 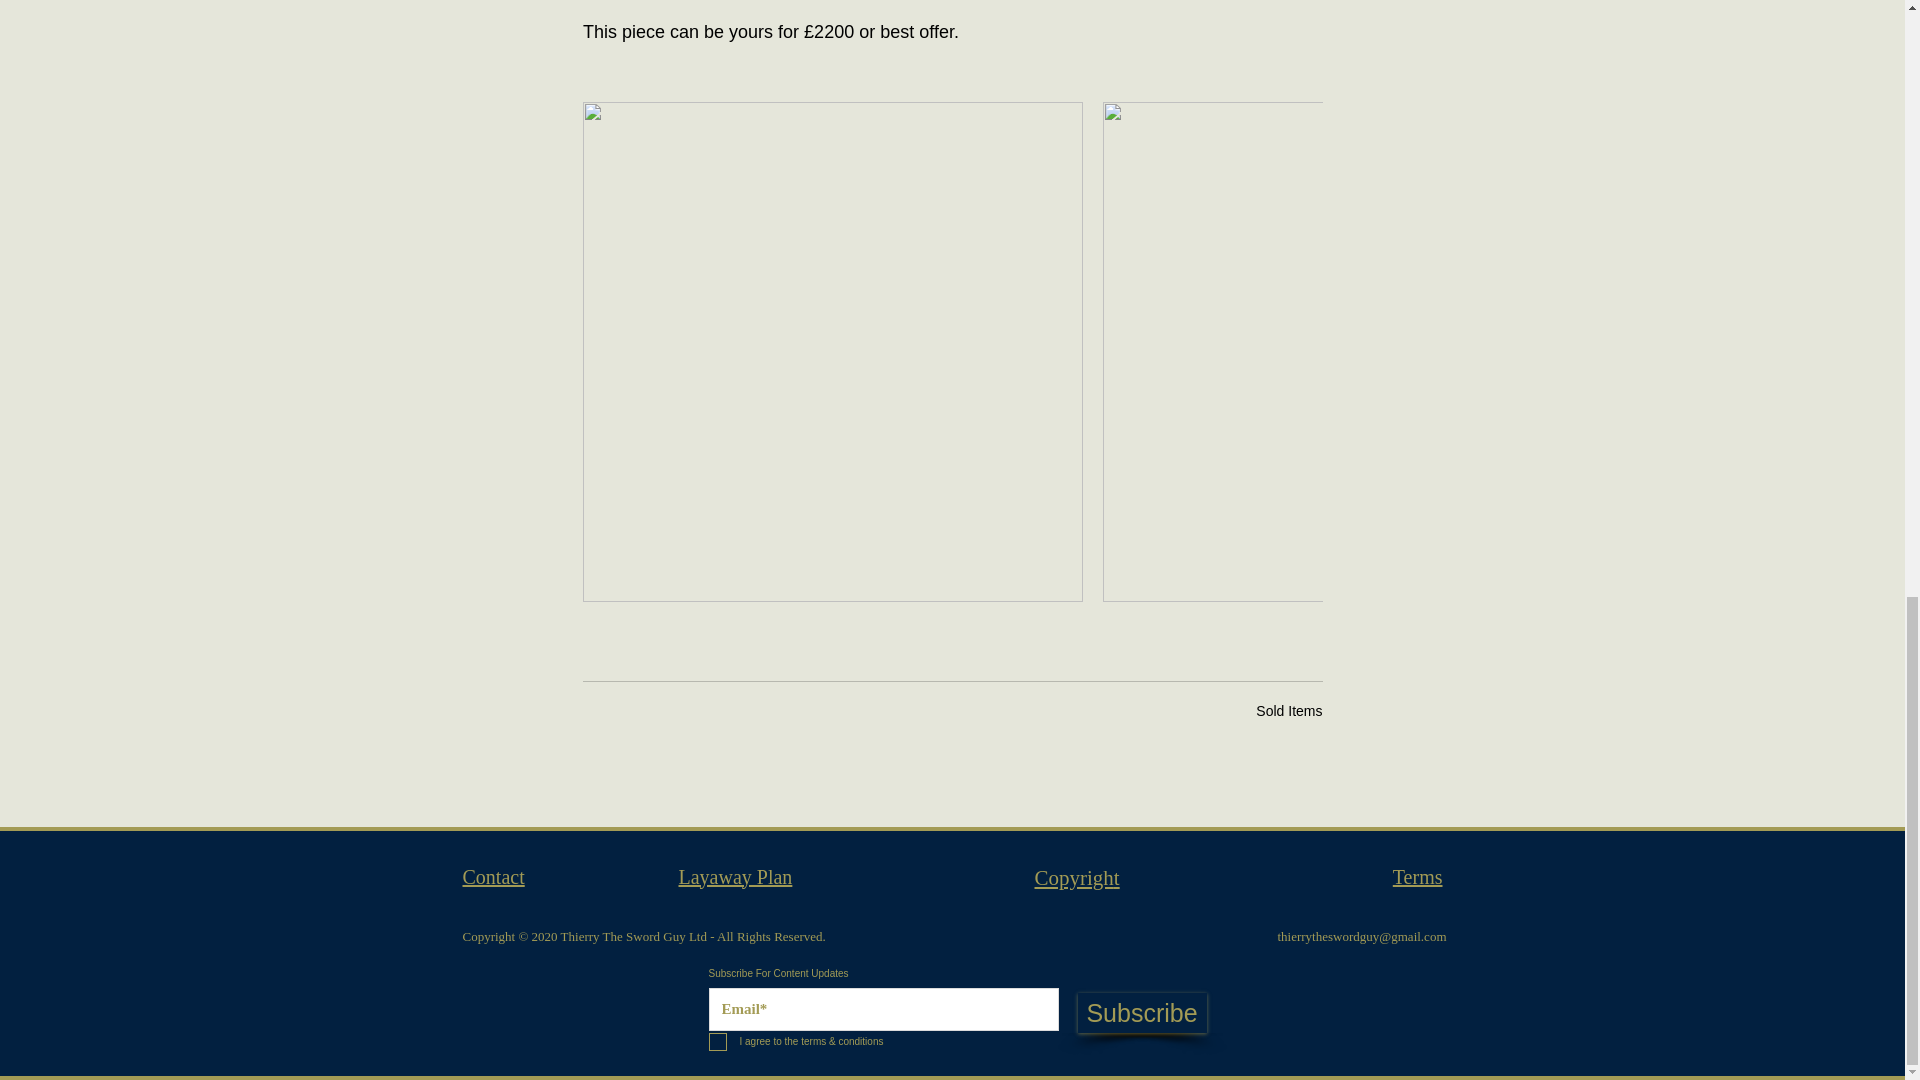 What do you see at coordinates (1288, 711) in the screenshot?
I see `Sold Items` at bounding box center [1288, 711].